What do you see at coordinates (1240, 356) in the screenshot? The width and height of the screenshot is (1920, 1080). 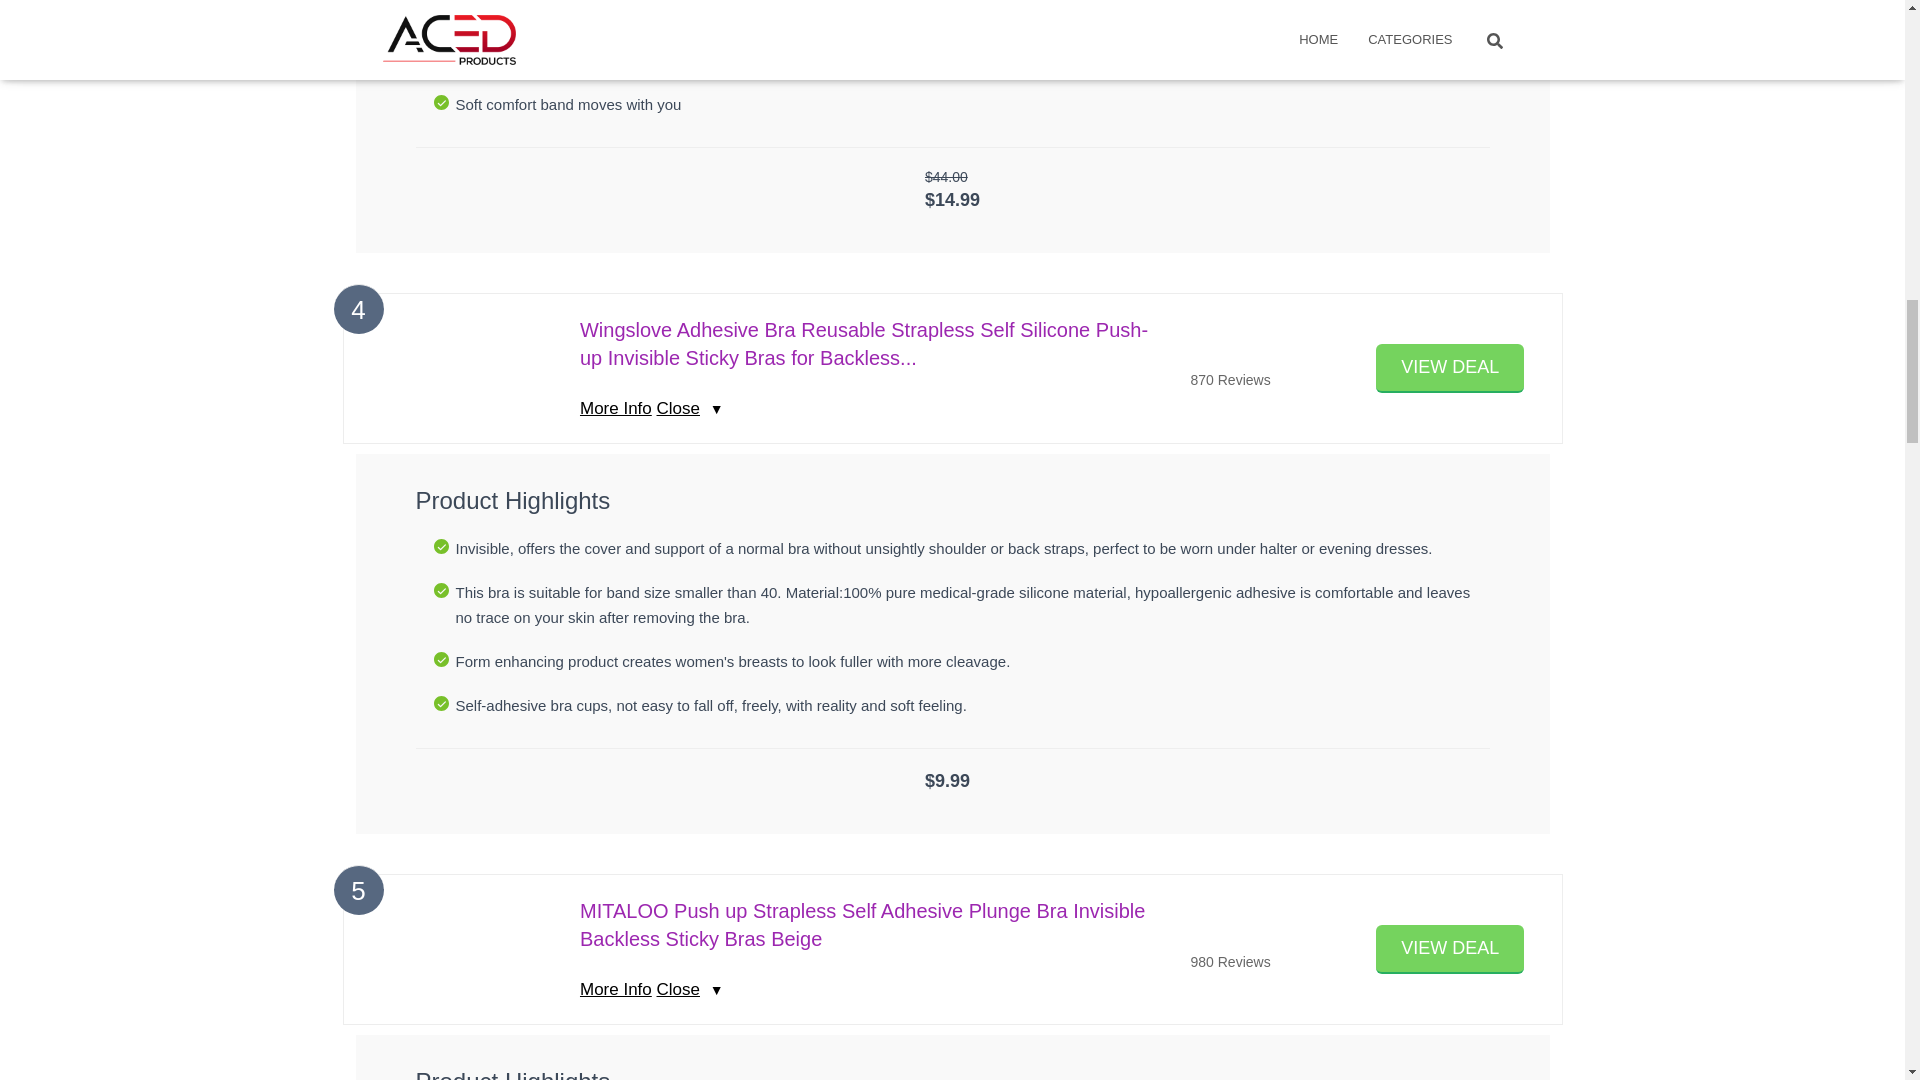 I see `Reviews on Amazon` at bounding box center [1240, 356].